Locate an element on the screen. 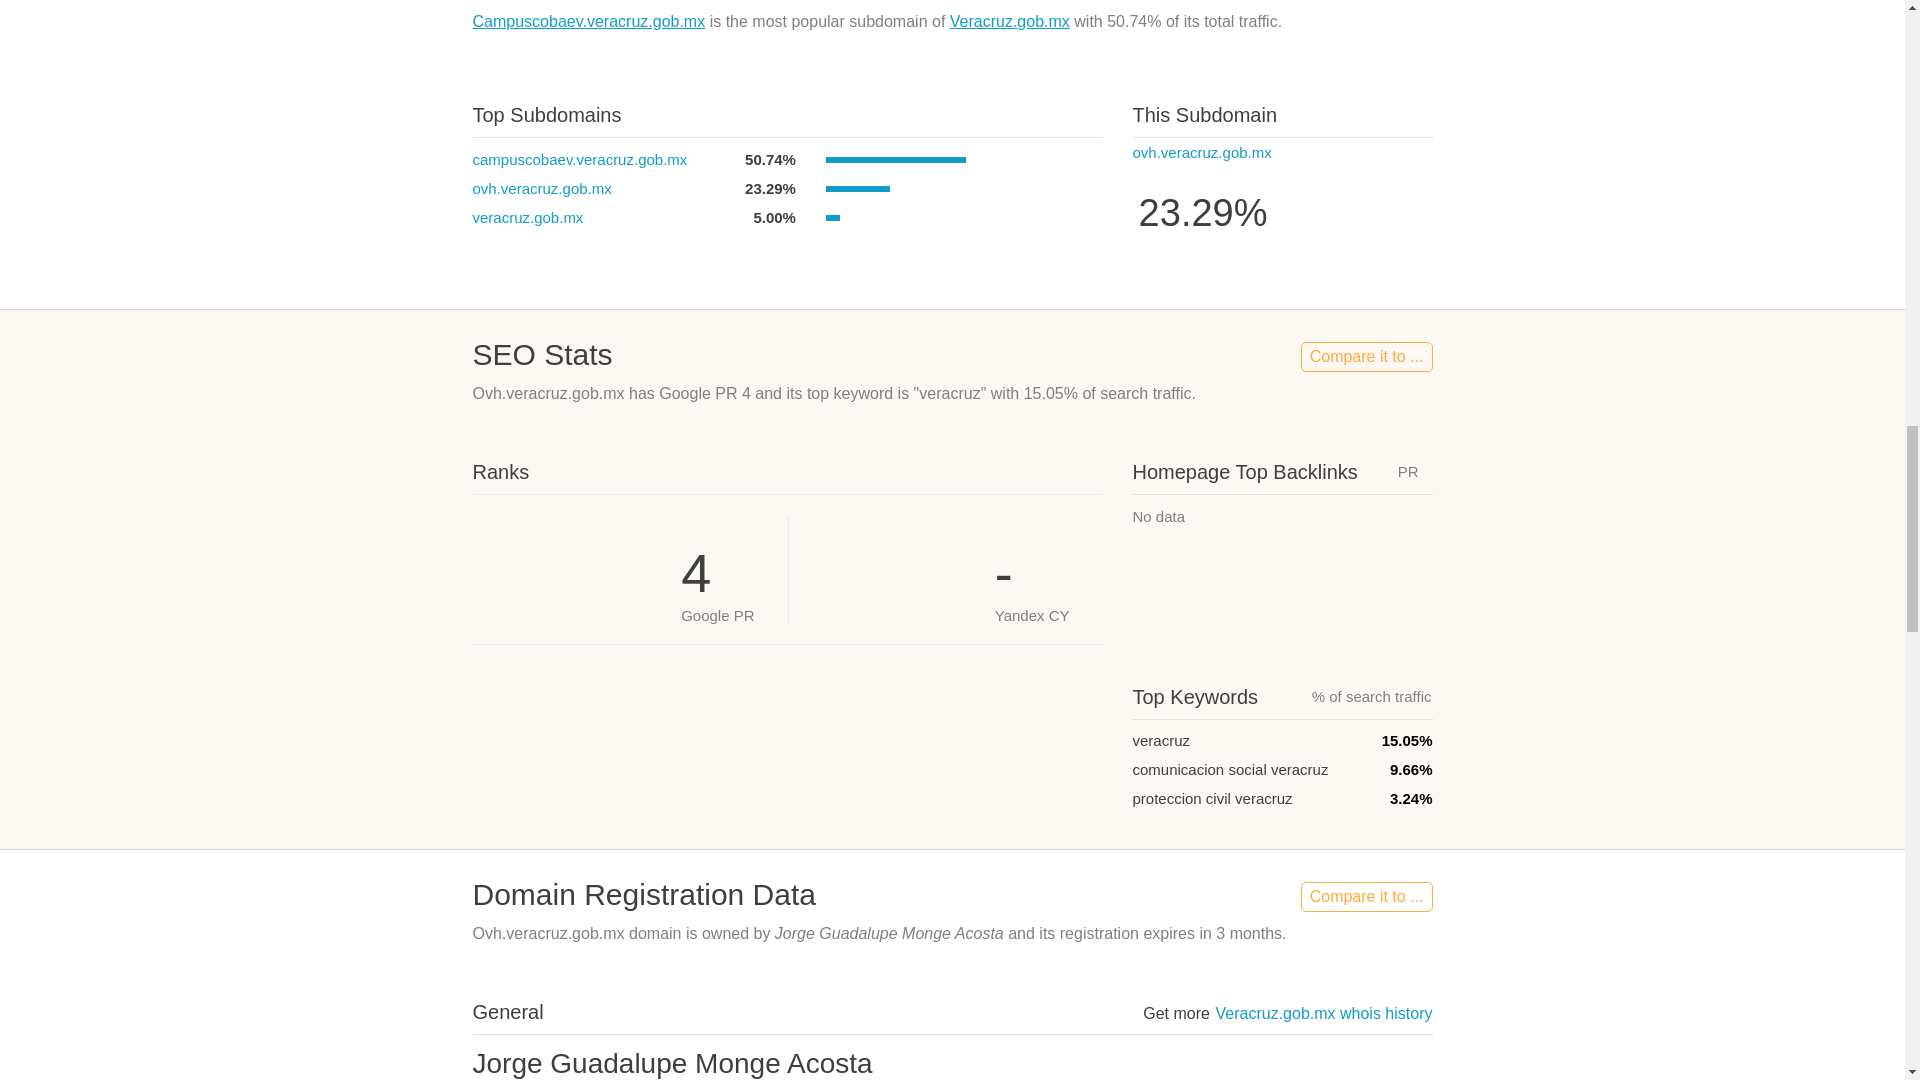 The image size is (1920, 1080). Compare it to ... is located at coordinates (1366, 356).